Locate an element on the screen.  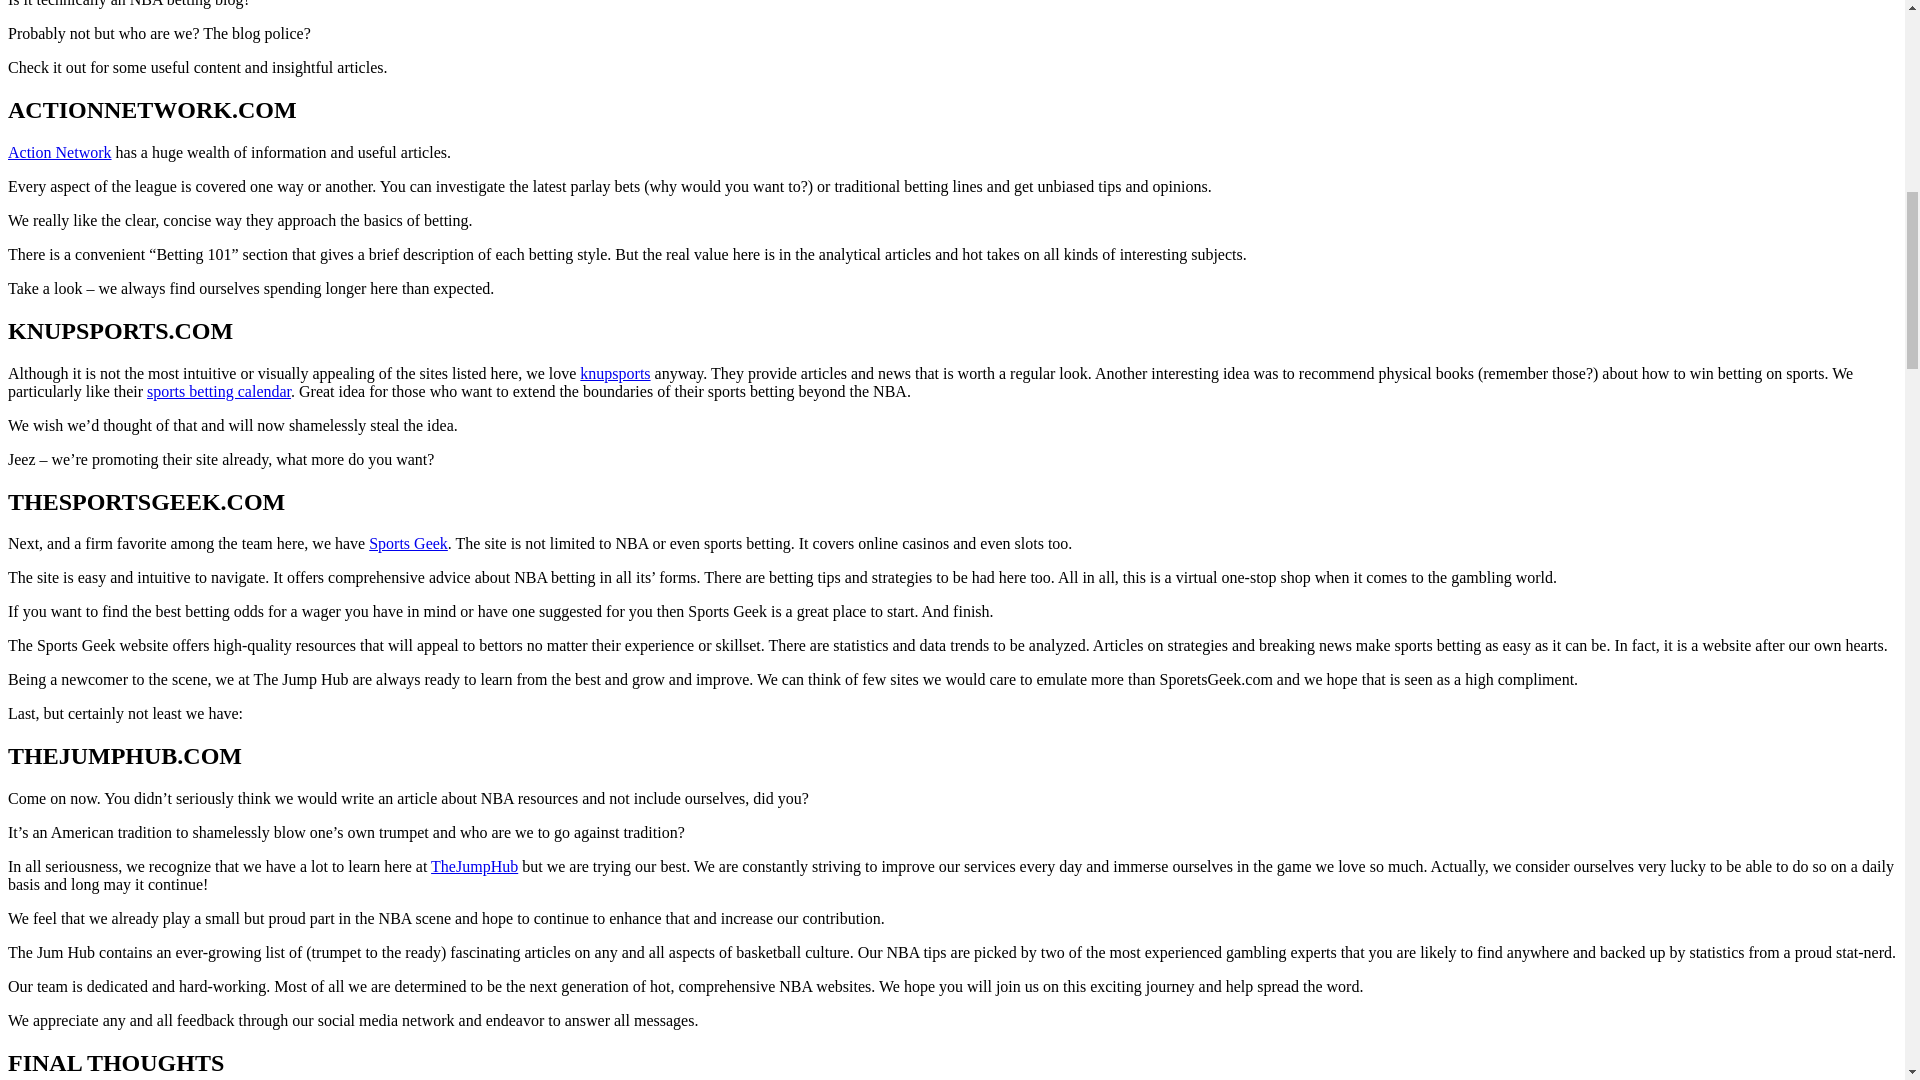
sports betting calendar is located at coordinates (219, 391).